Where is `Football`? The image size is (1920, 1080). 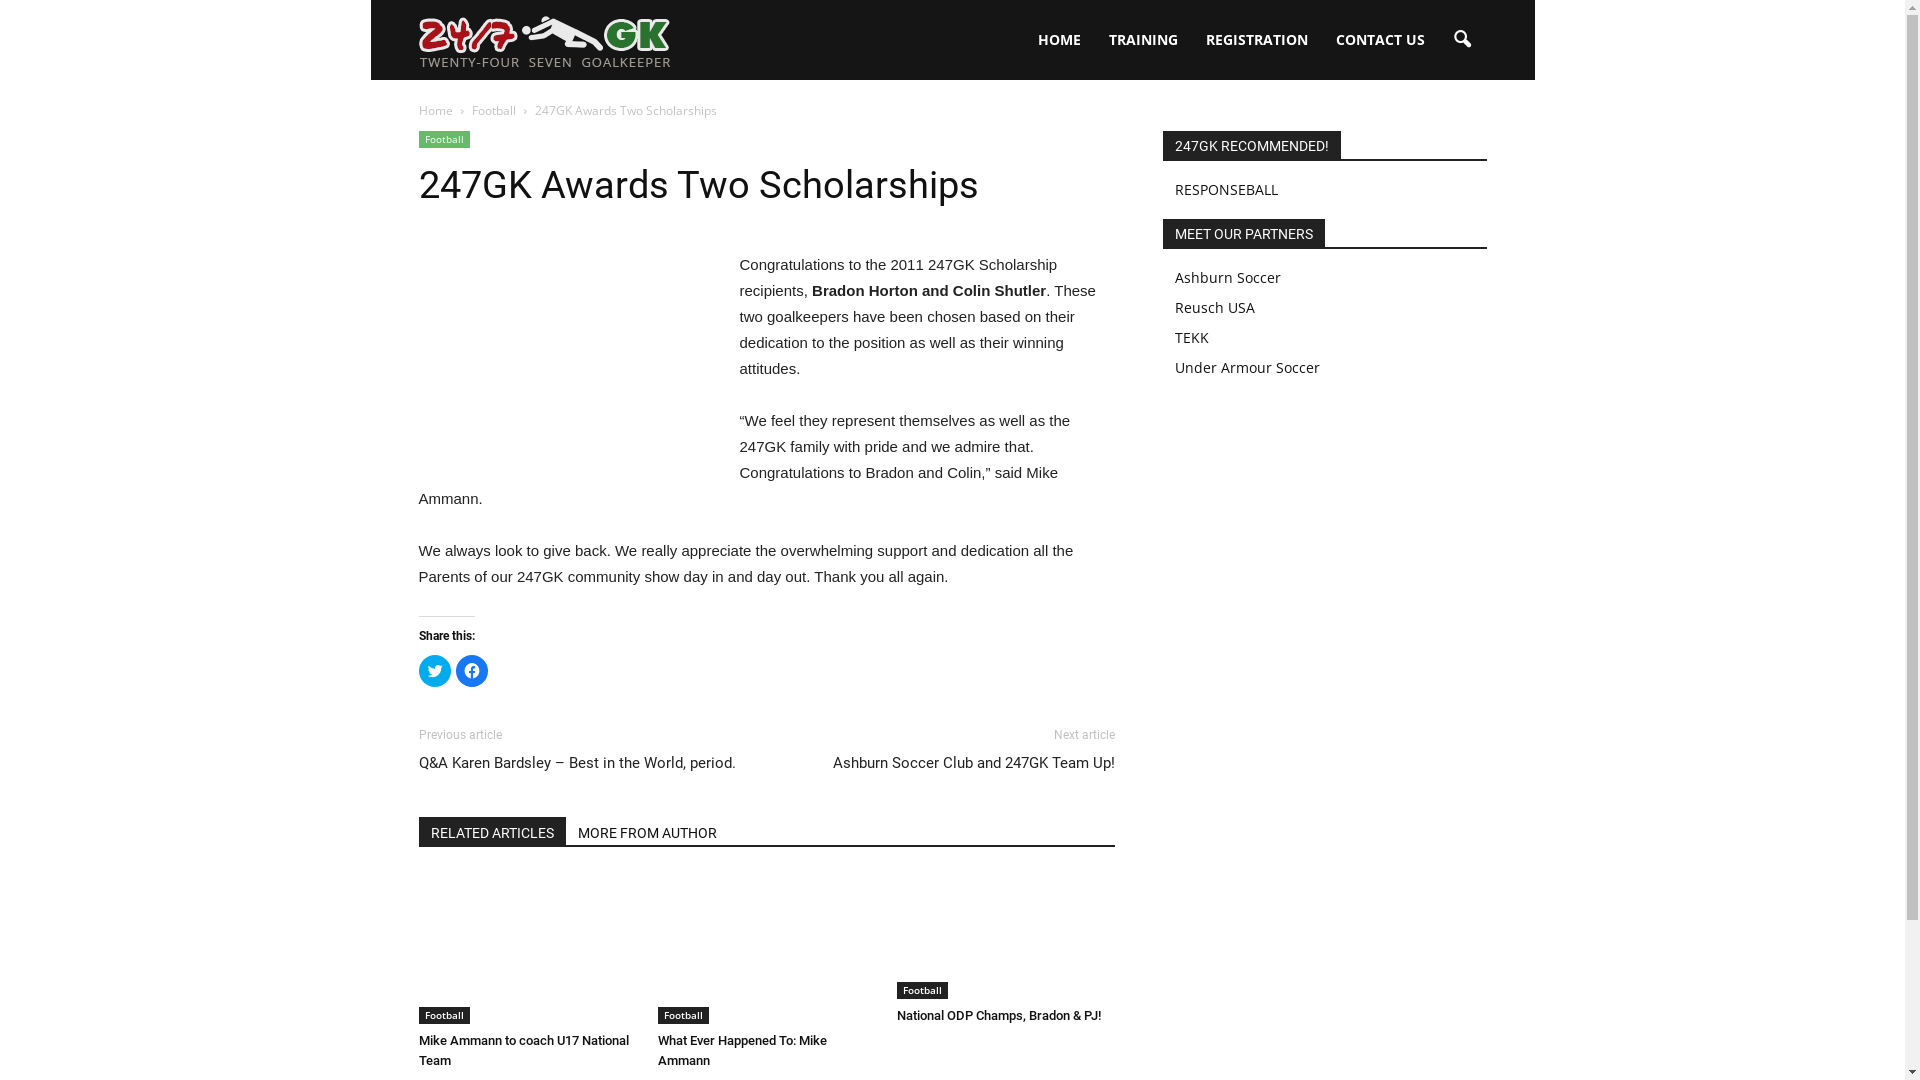
Football is located at coordinates (922, 990).